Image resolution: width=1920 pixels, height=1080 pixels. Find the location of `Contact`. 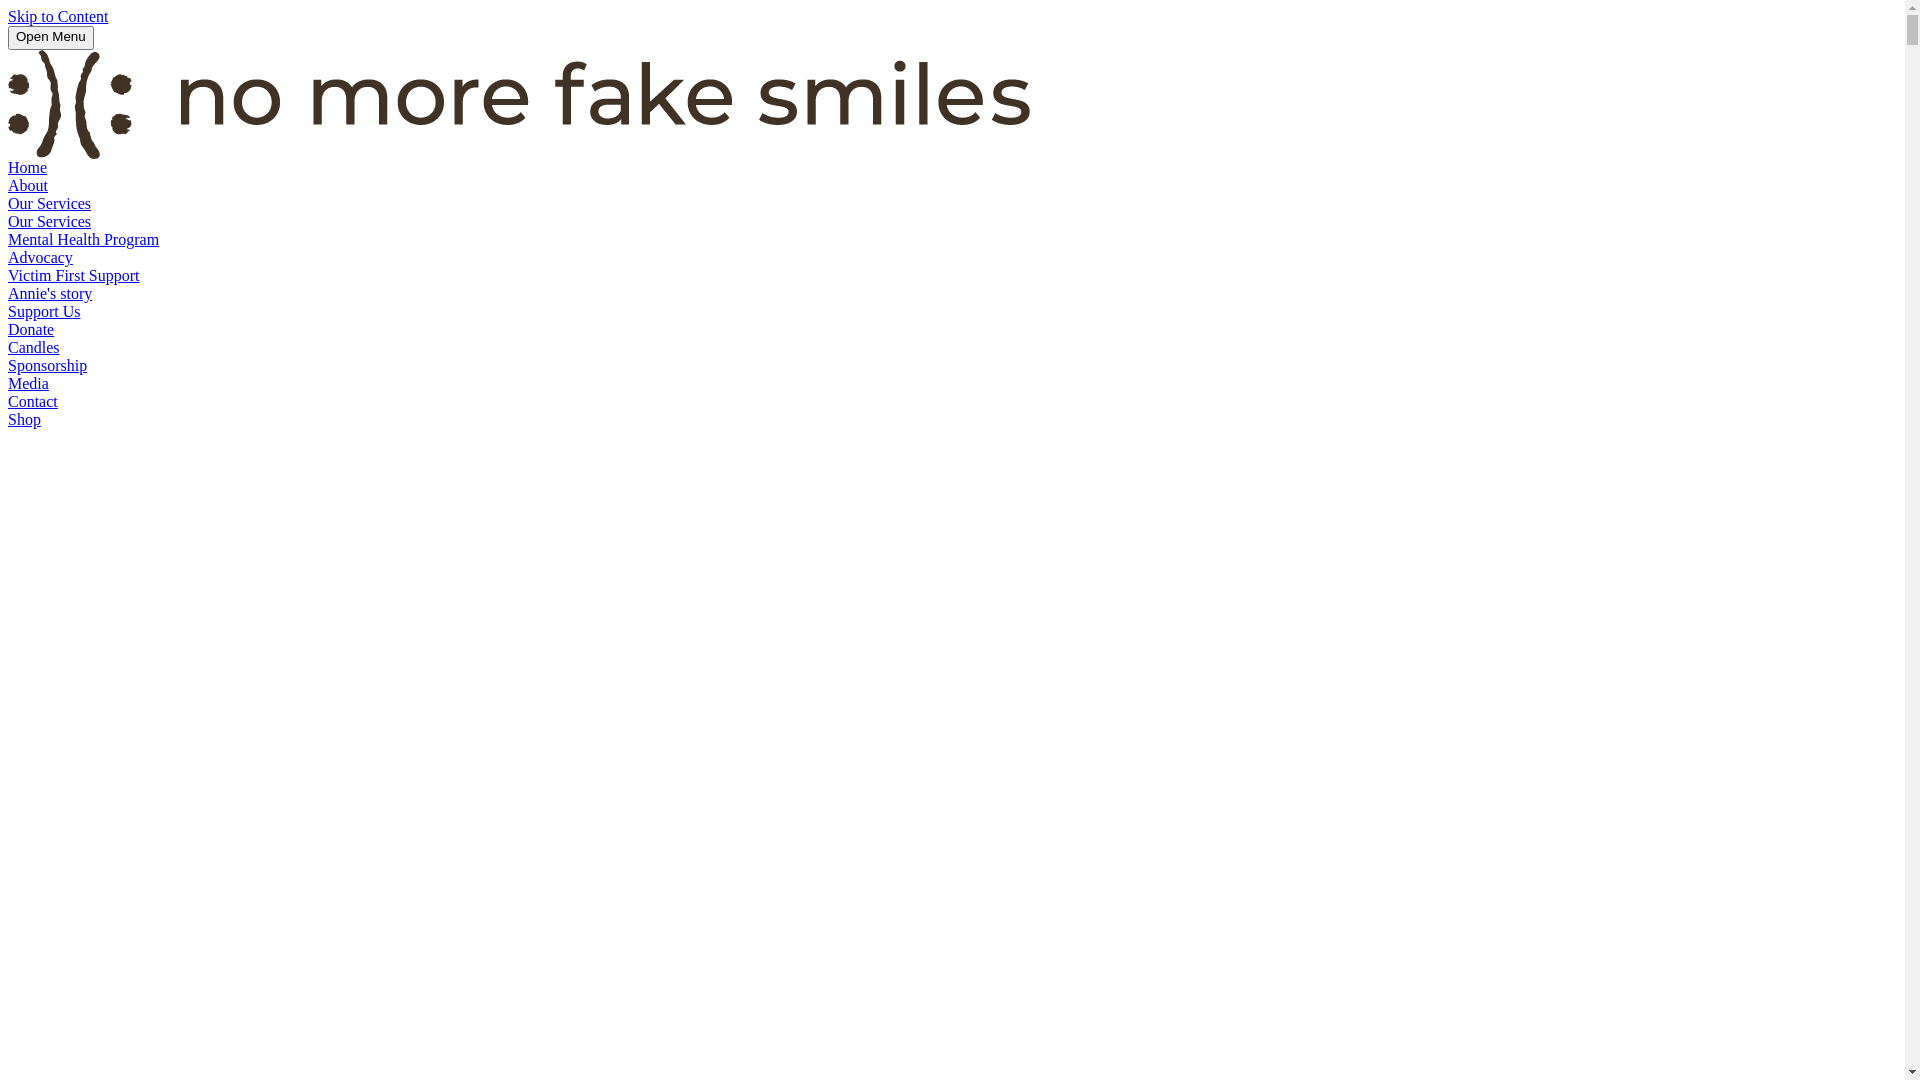

Contact is located at coordinates (33, 402).